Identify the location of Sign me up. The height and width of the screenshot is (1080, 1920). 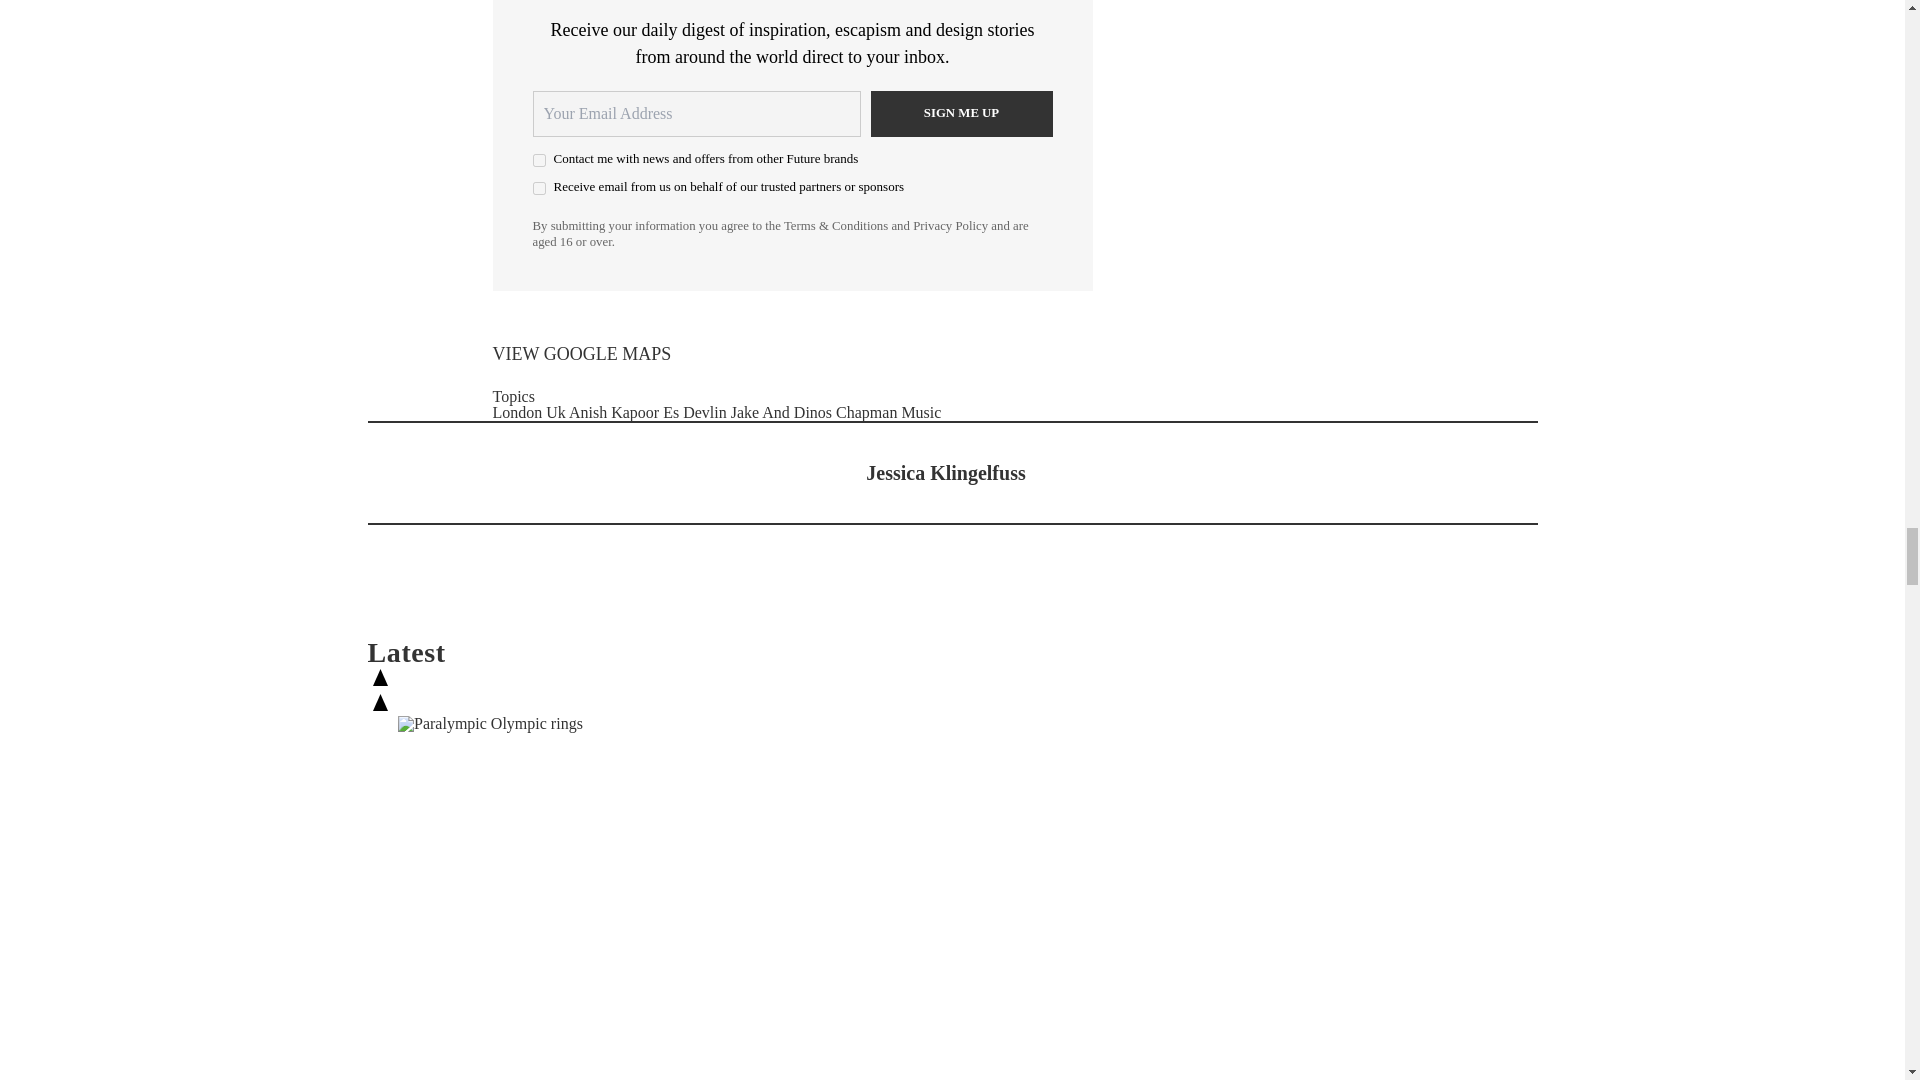
(960, 114).